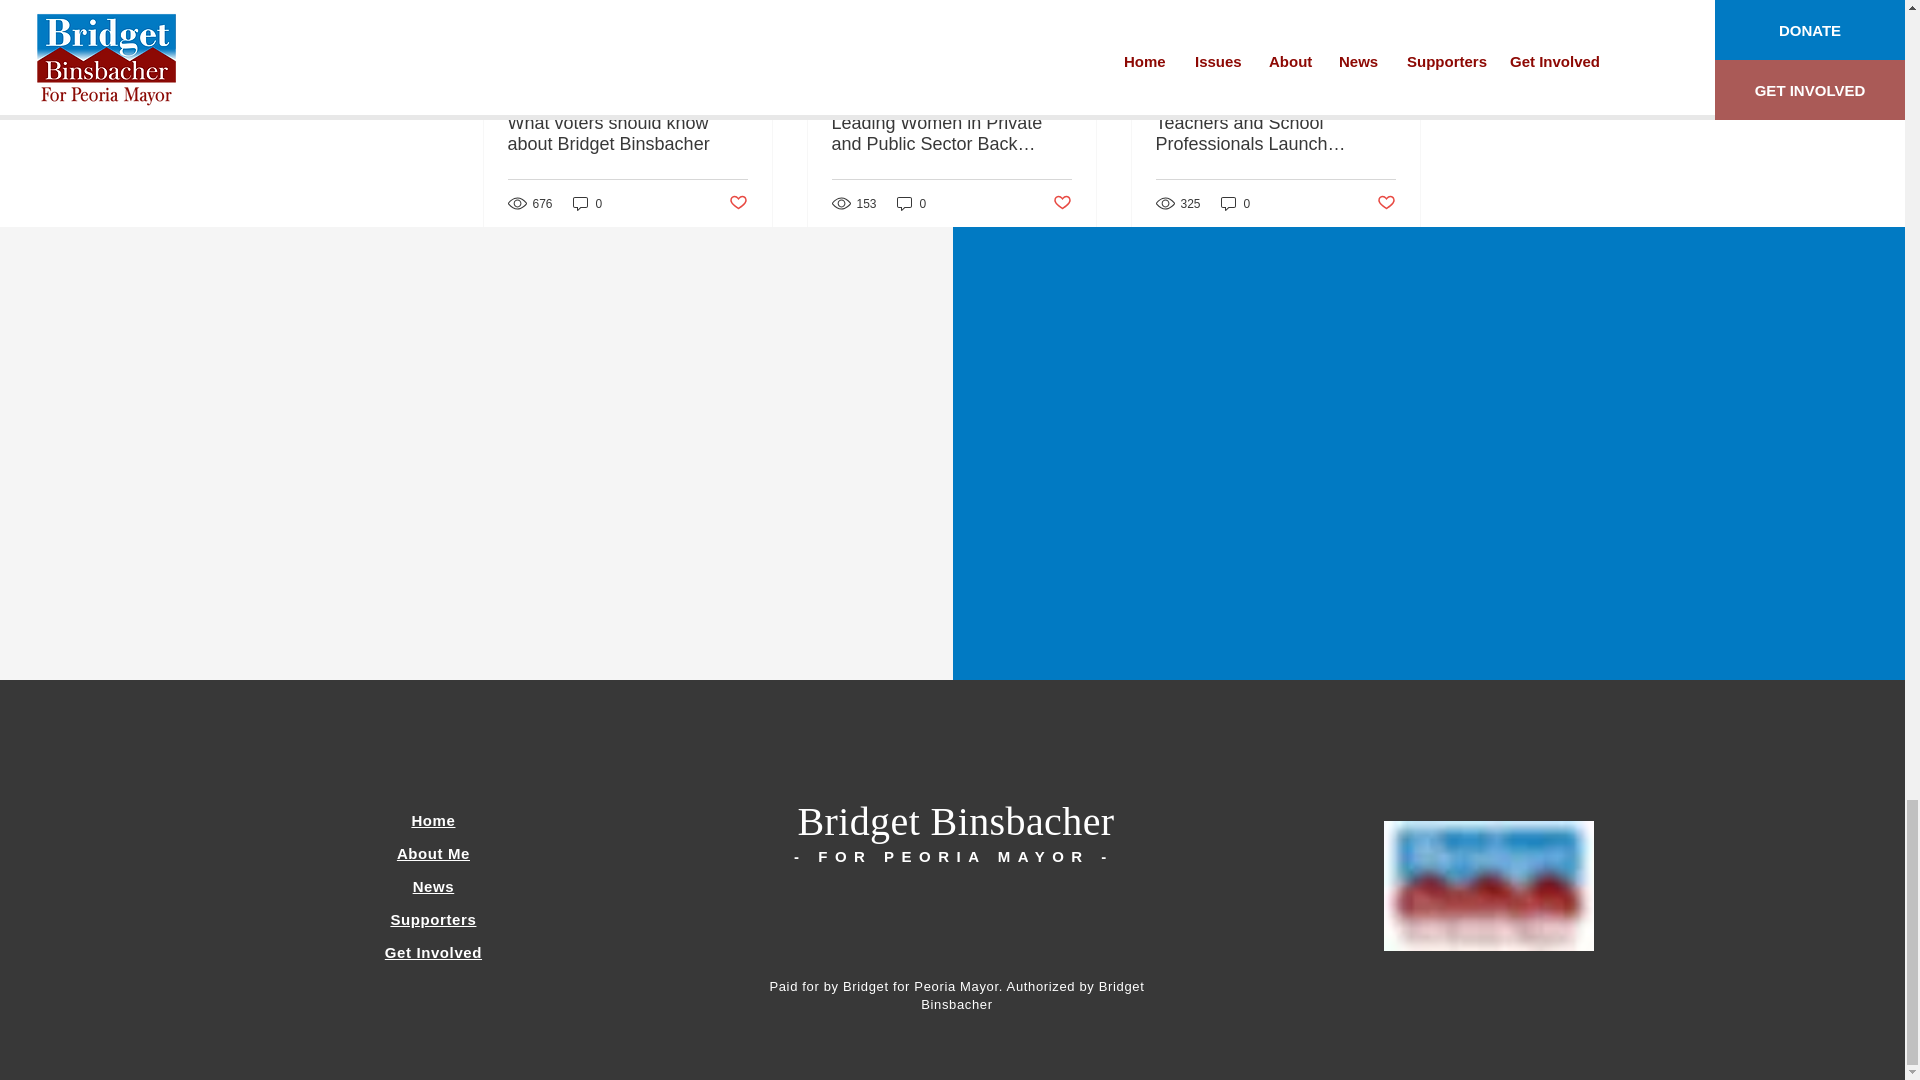  What do you see at coordinates (432, 919) in the screenshot?
I see `Supporters` at bounding box center [432, 919].